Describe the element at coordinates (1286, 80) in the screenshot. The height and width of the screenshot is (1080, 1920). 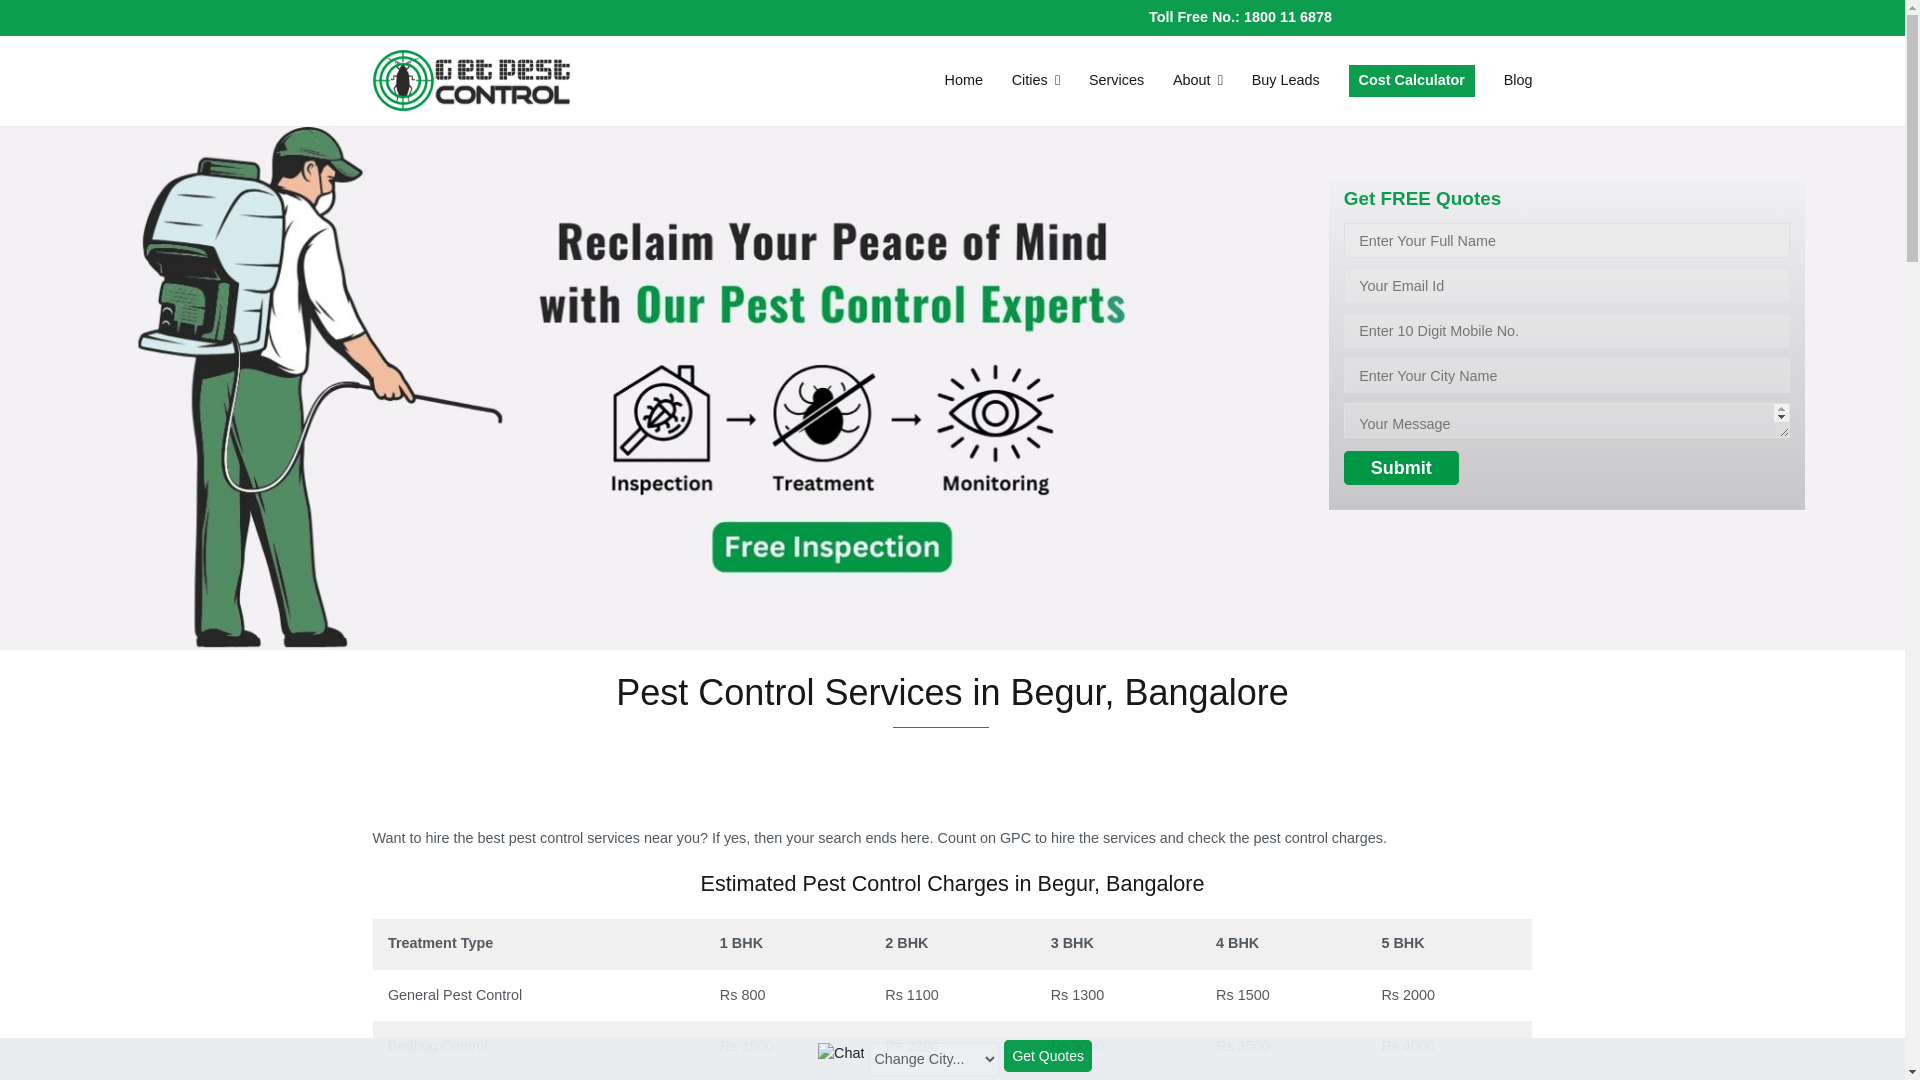
I see `Buy Leads` at that location.